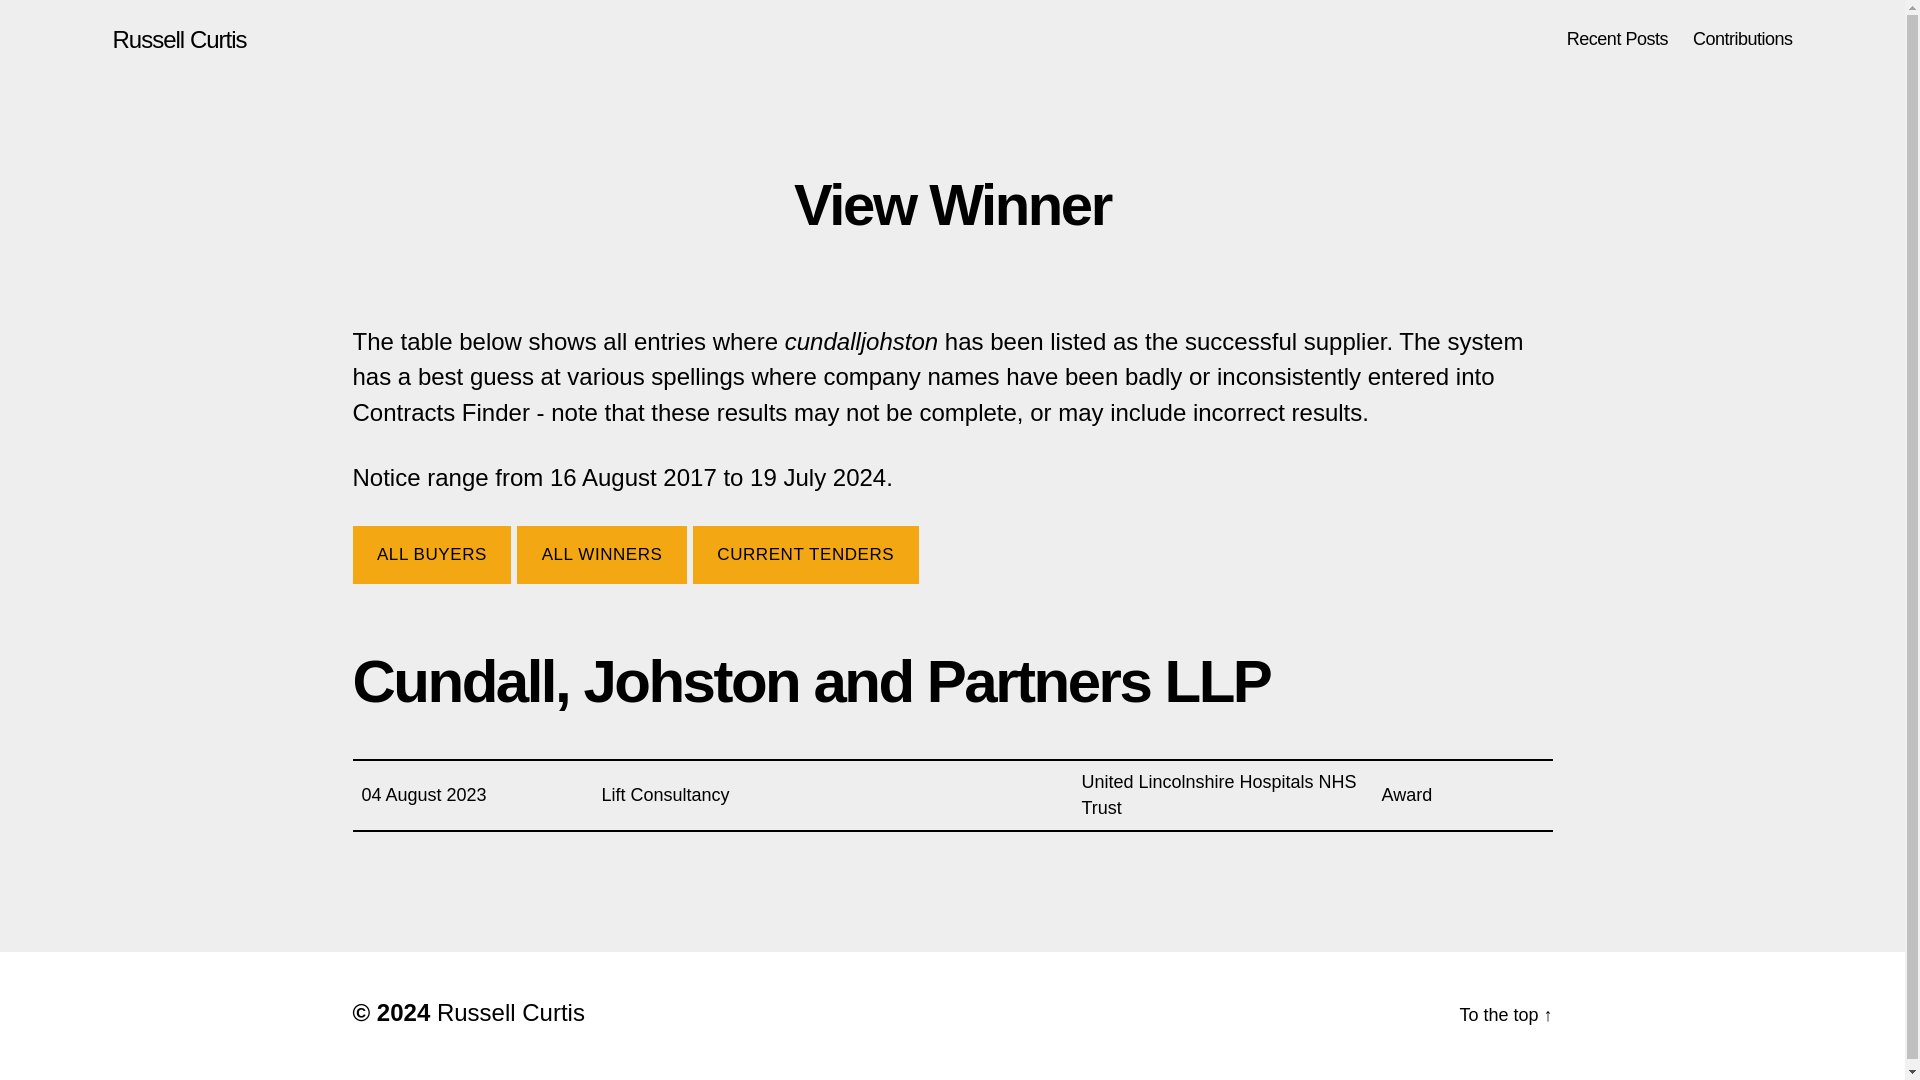 The image size is (1920, 1080). Describe the element at coordinates (806, 555) in the screenshot. I see `CURRENT TENDERS` at that location.